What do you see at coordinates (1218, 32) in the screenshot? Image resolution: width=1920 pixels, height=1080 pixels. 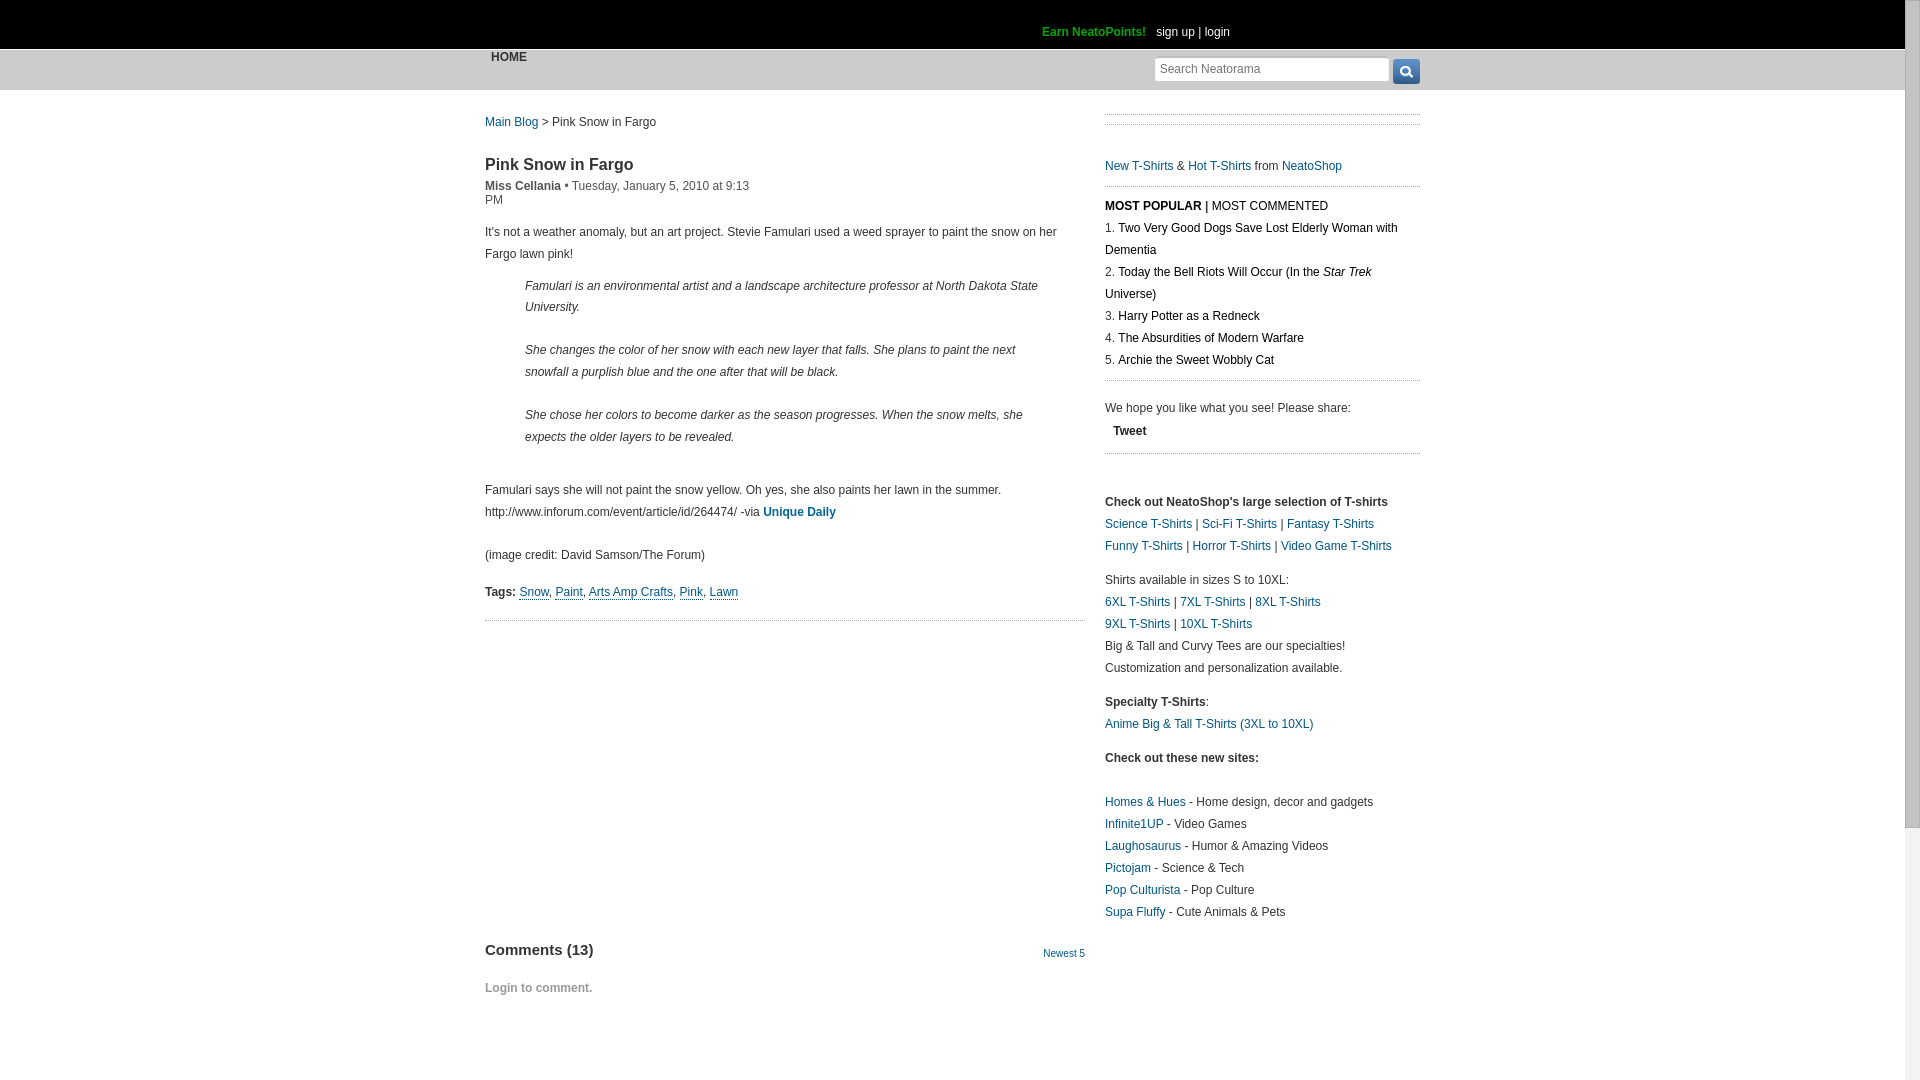 I see `login` at bounding box center [1218, 32].